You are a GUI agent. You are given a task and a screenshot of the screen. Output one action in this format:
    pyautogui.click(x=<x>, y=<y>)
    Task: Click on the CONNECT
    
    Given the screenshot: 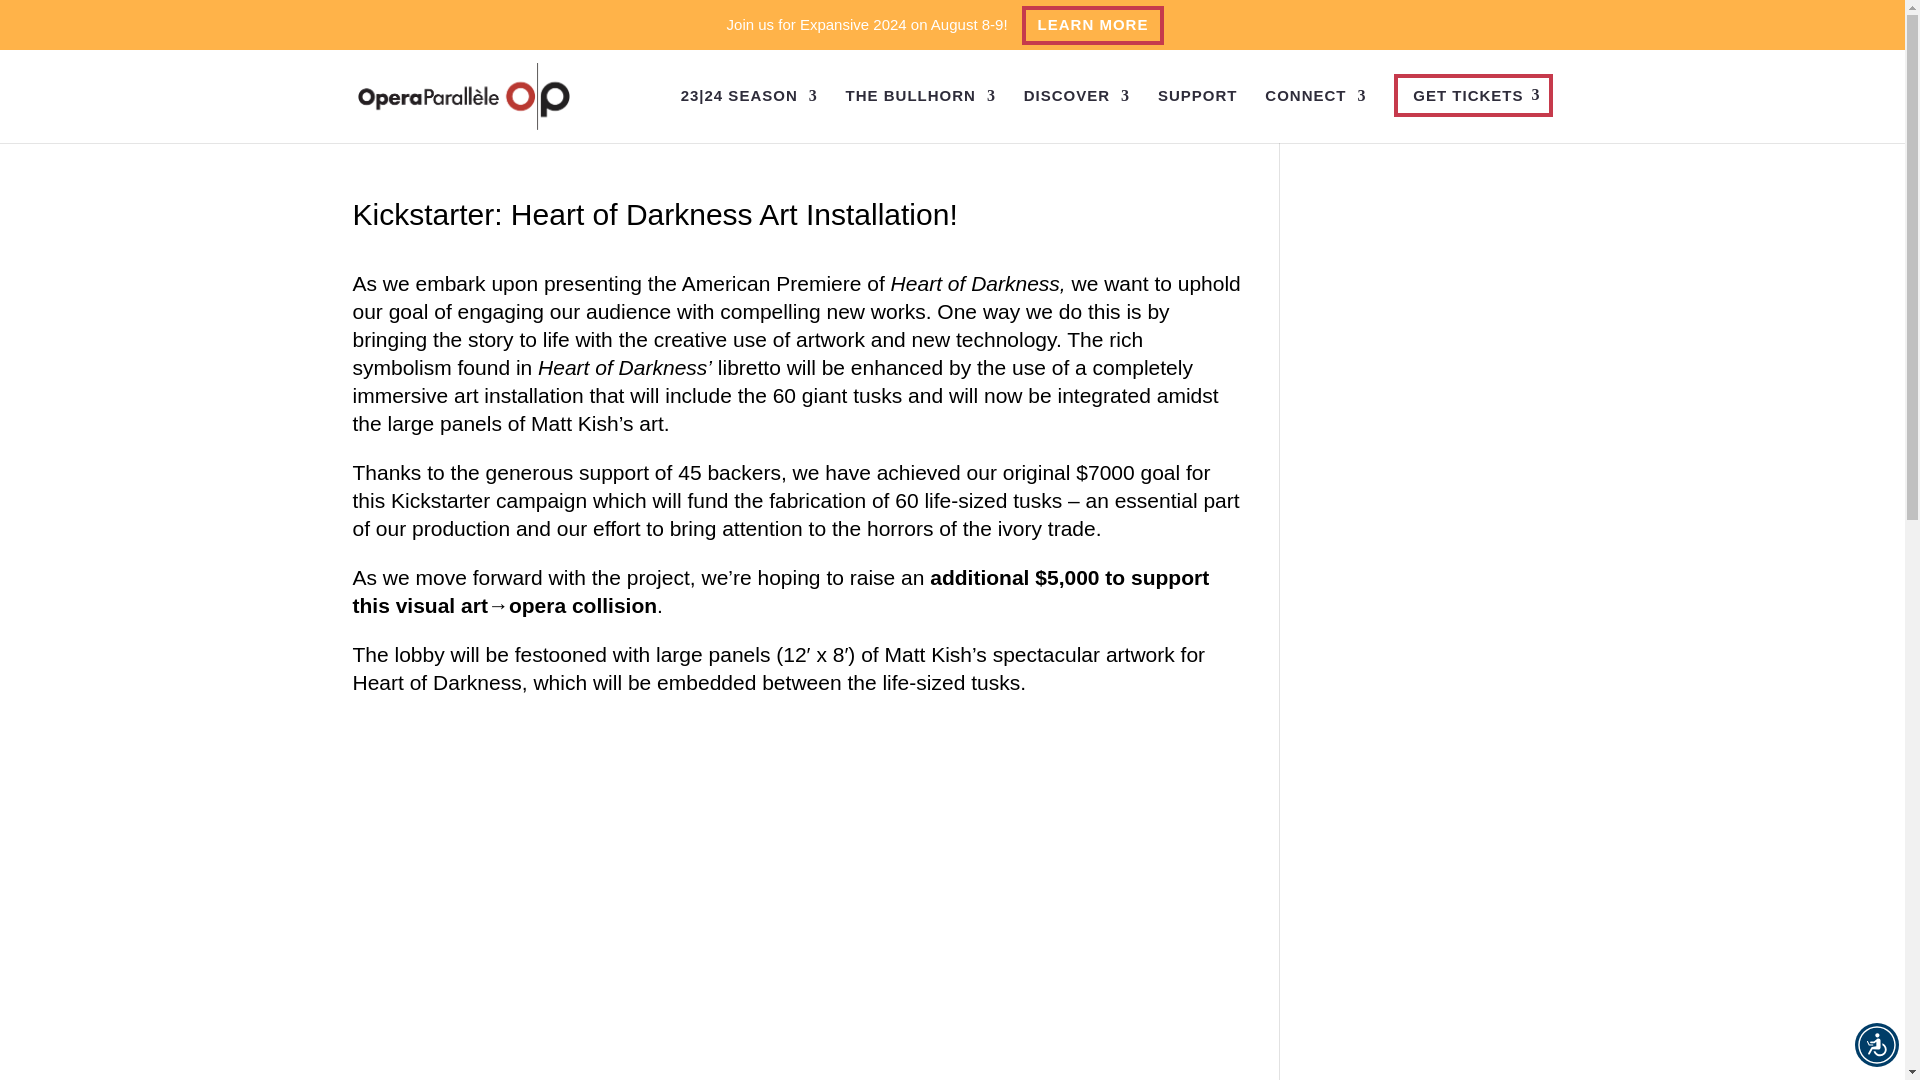 What is the action you would take?
    pyautogui.click(x=1315, y=114)
    